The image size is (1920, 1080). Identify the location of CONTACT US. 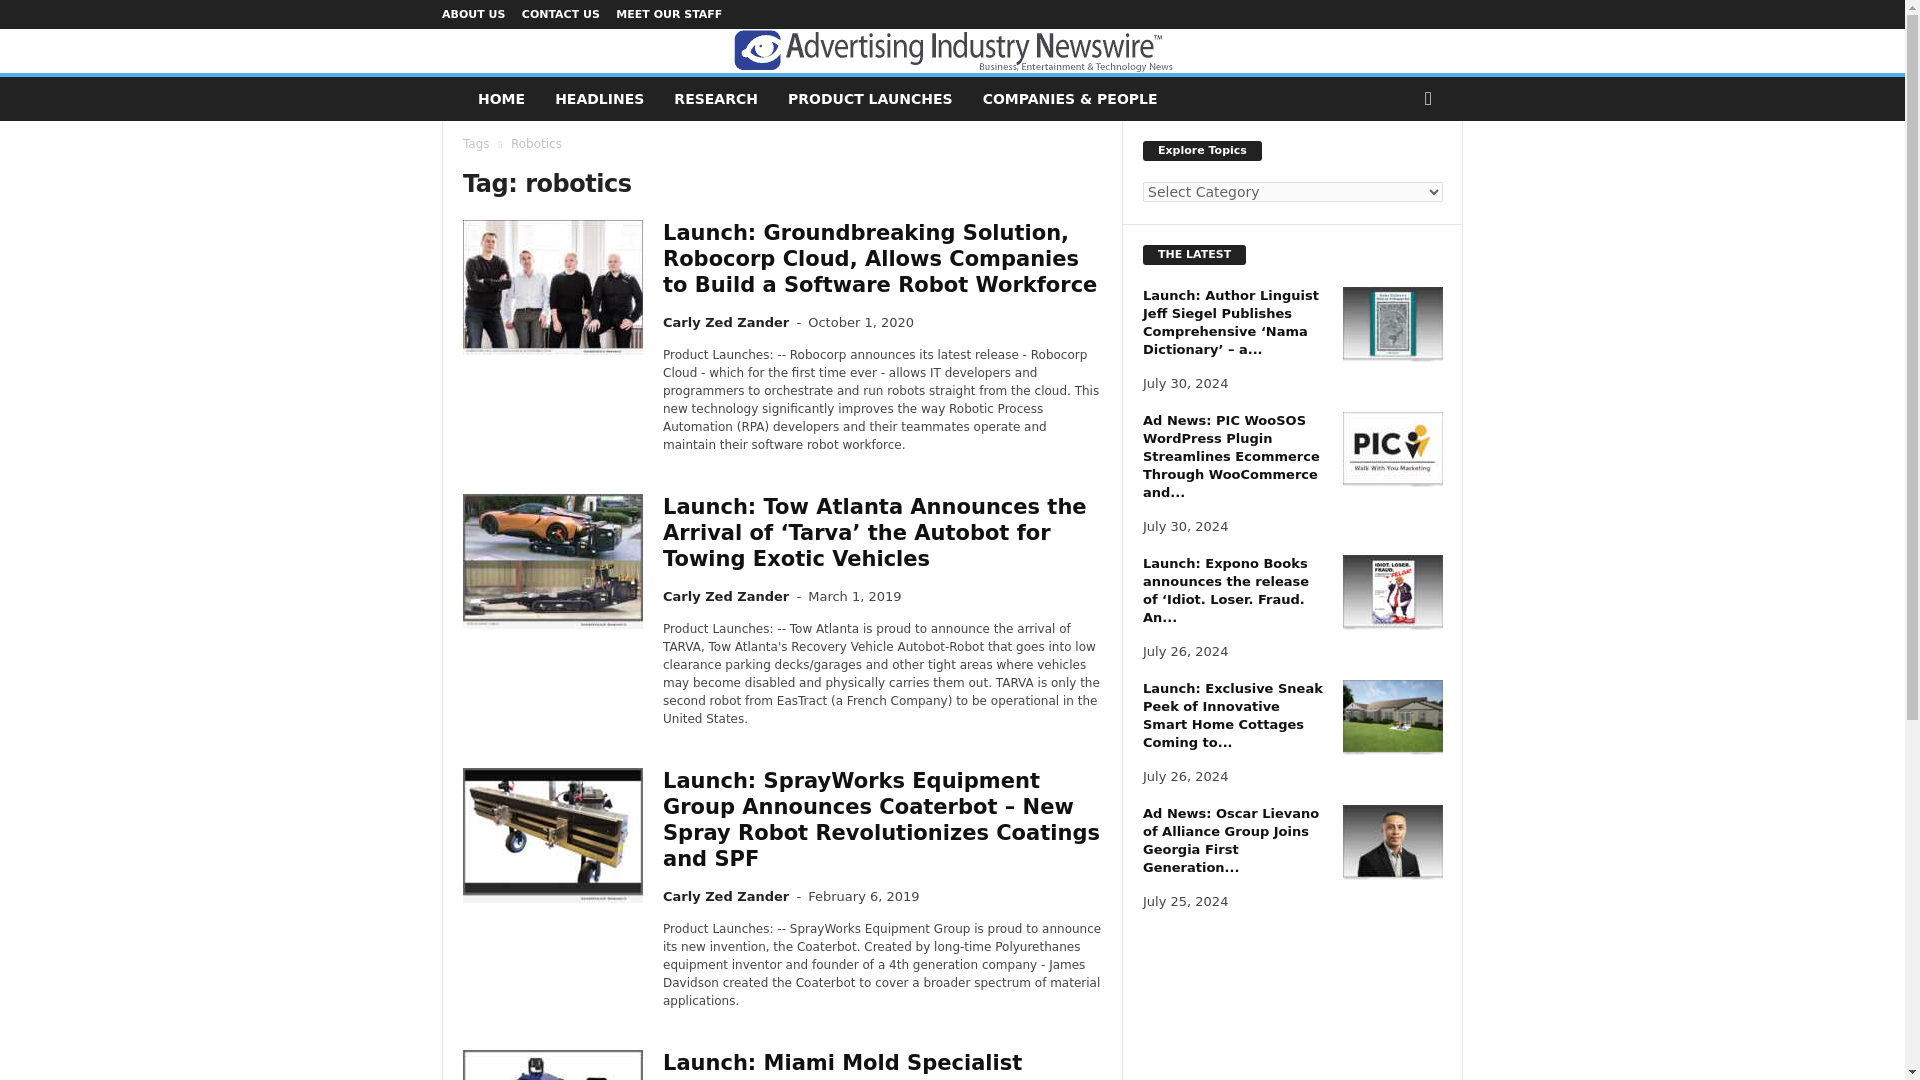
(560, 14).